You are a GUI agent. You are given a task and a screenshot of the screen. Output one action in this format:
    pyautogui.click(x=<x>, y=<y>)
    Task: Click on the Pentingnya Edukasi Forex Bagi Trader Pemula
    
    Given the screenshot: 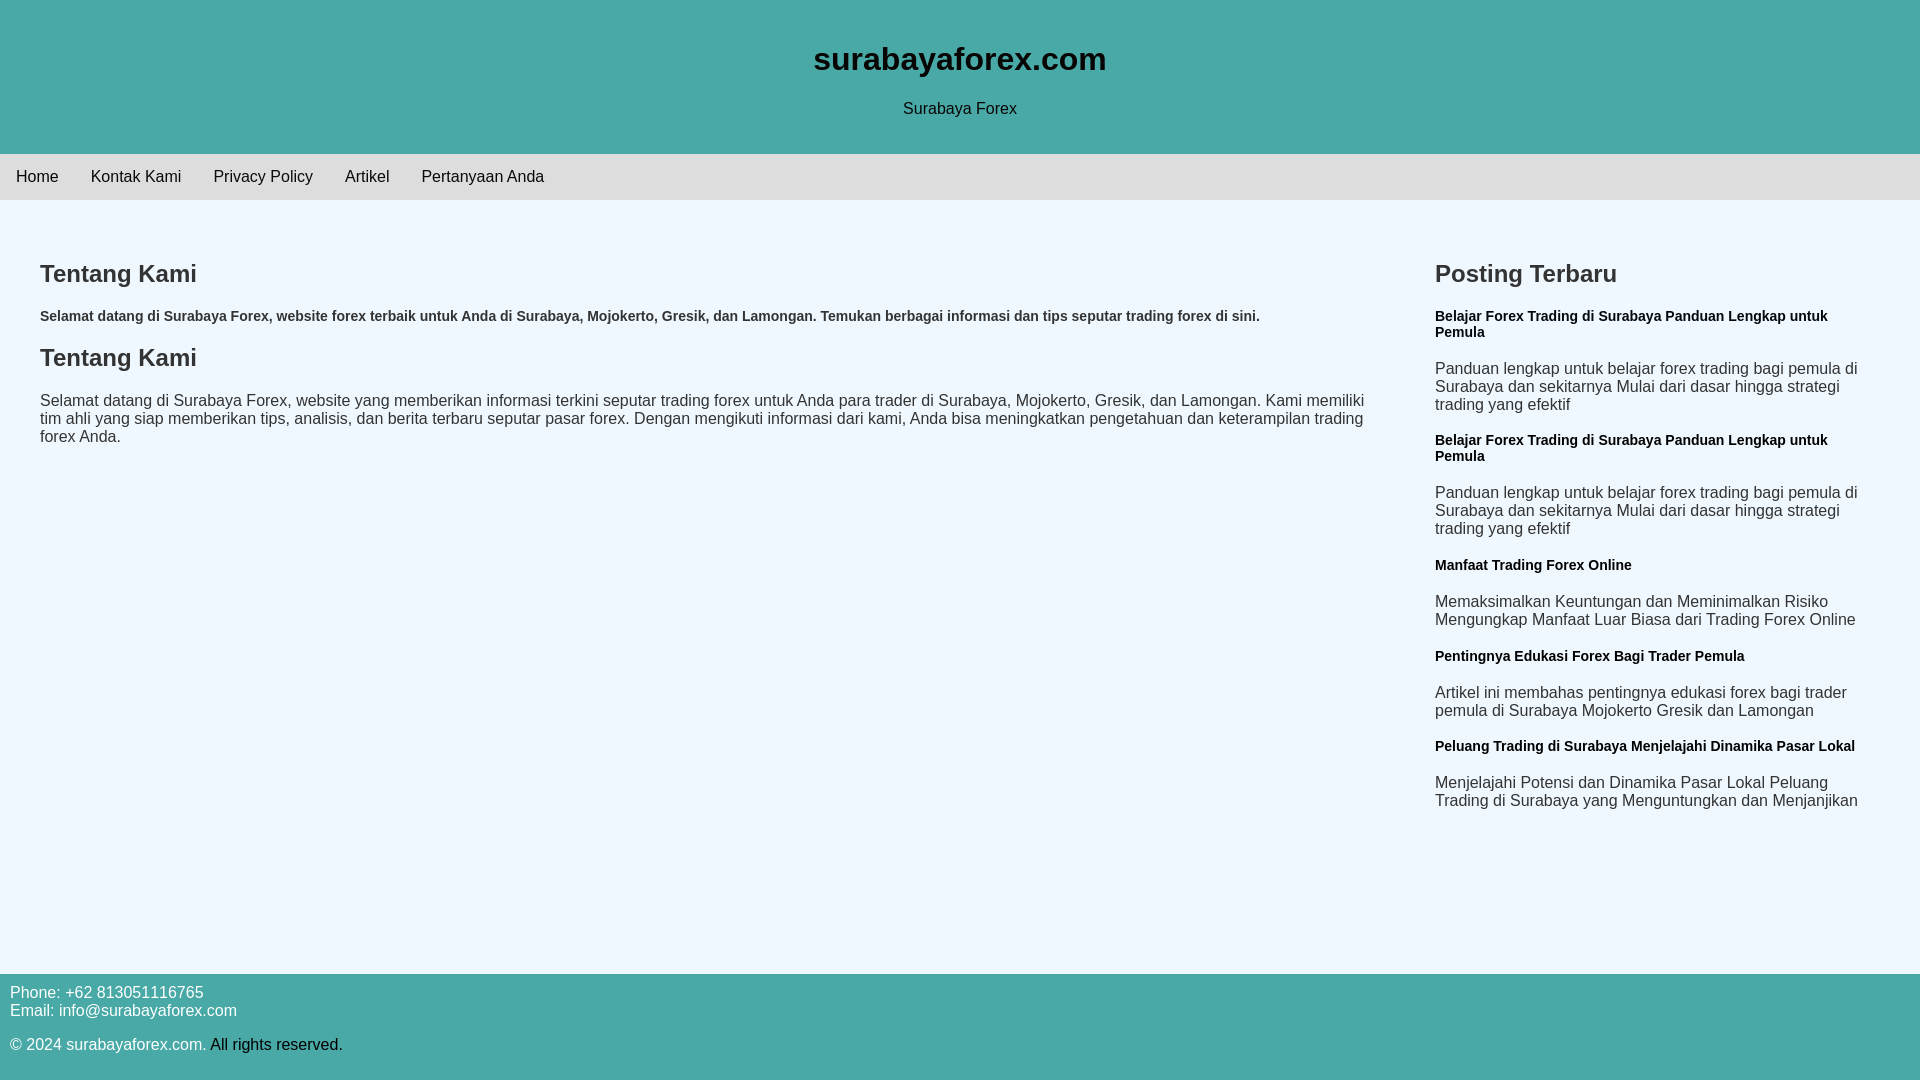 What is the action you would take?
    pyautogui.click(x=1590, y=656)
    